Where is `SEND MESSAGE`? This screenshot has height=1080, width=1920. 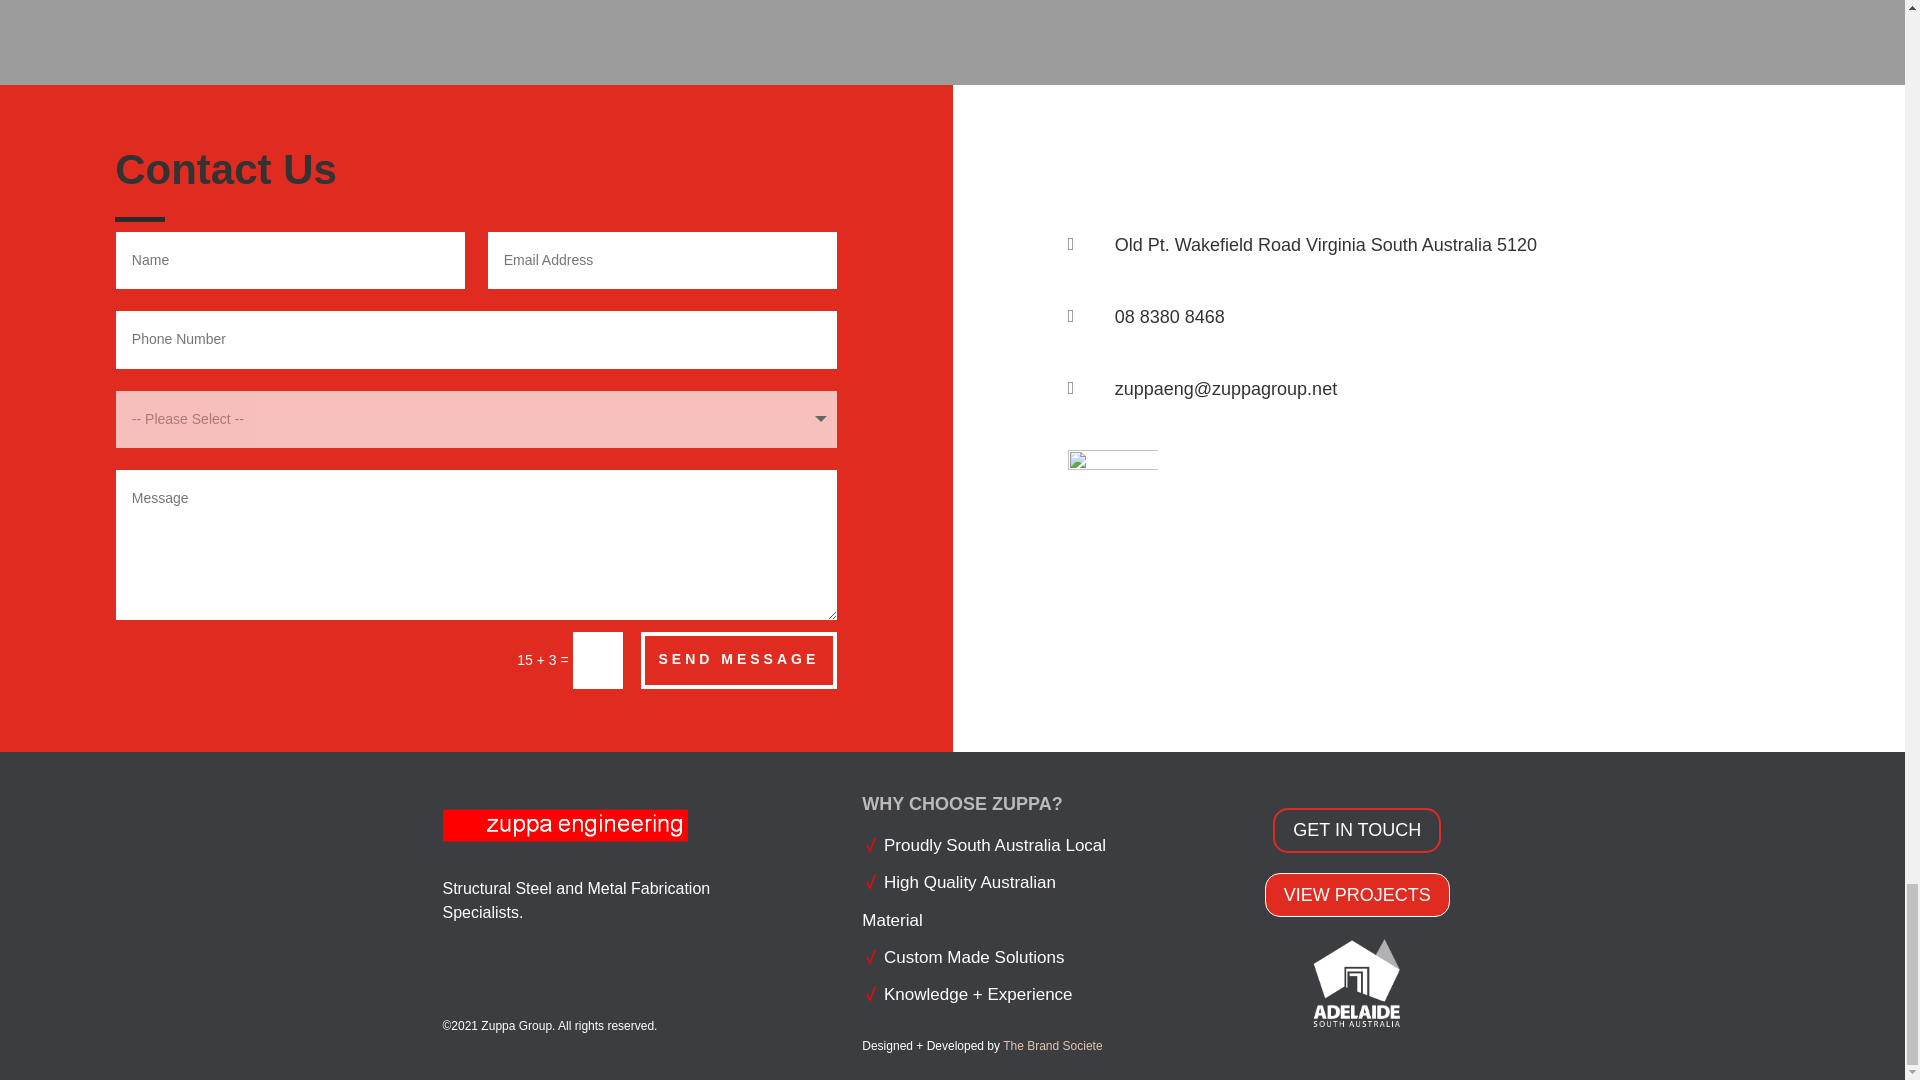
SEND MESSAGE is located at coordinates (738, 658).